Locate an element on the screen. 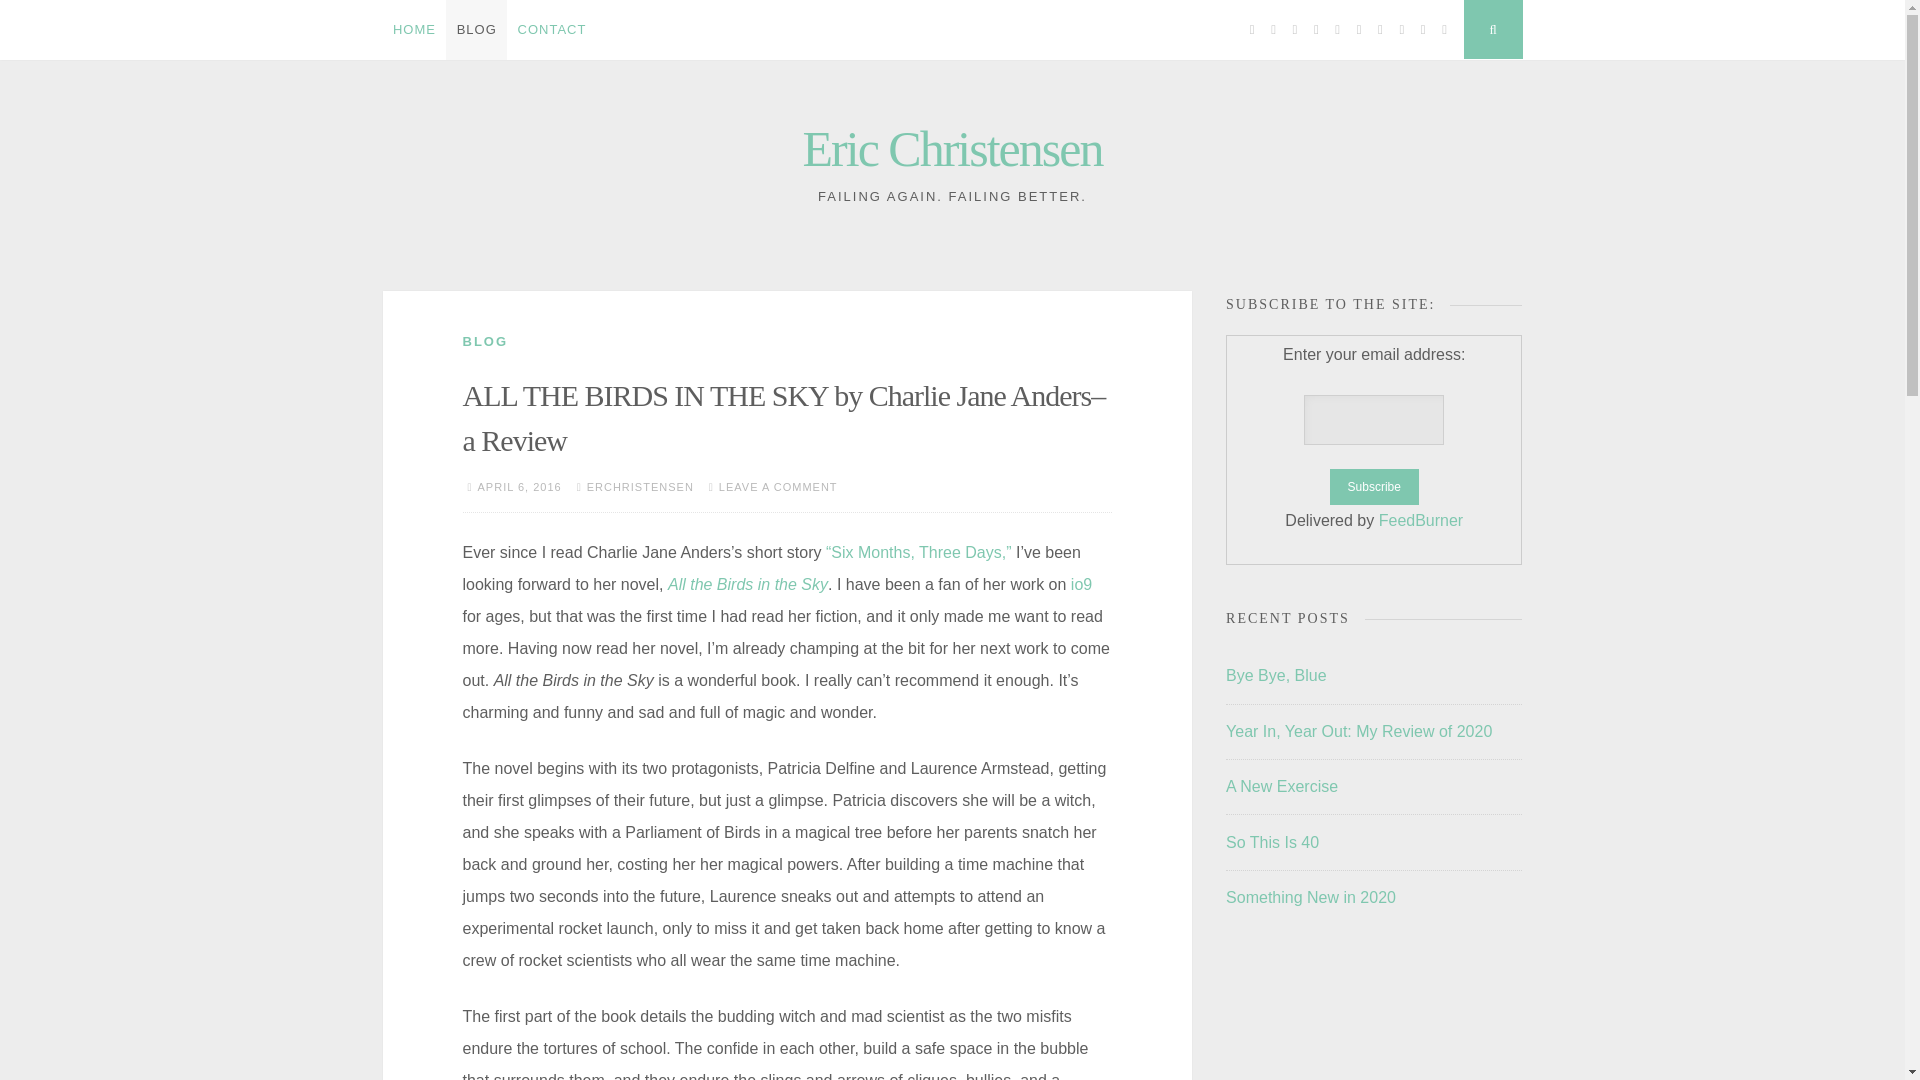 The height and width of the screenshot is (1080, 1920). A New Exercise is located at coordinates (1282, 786).